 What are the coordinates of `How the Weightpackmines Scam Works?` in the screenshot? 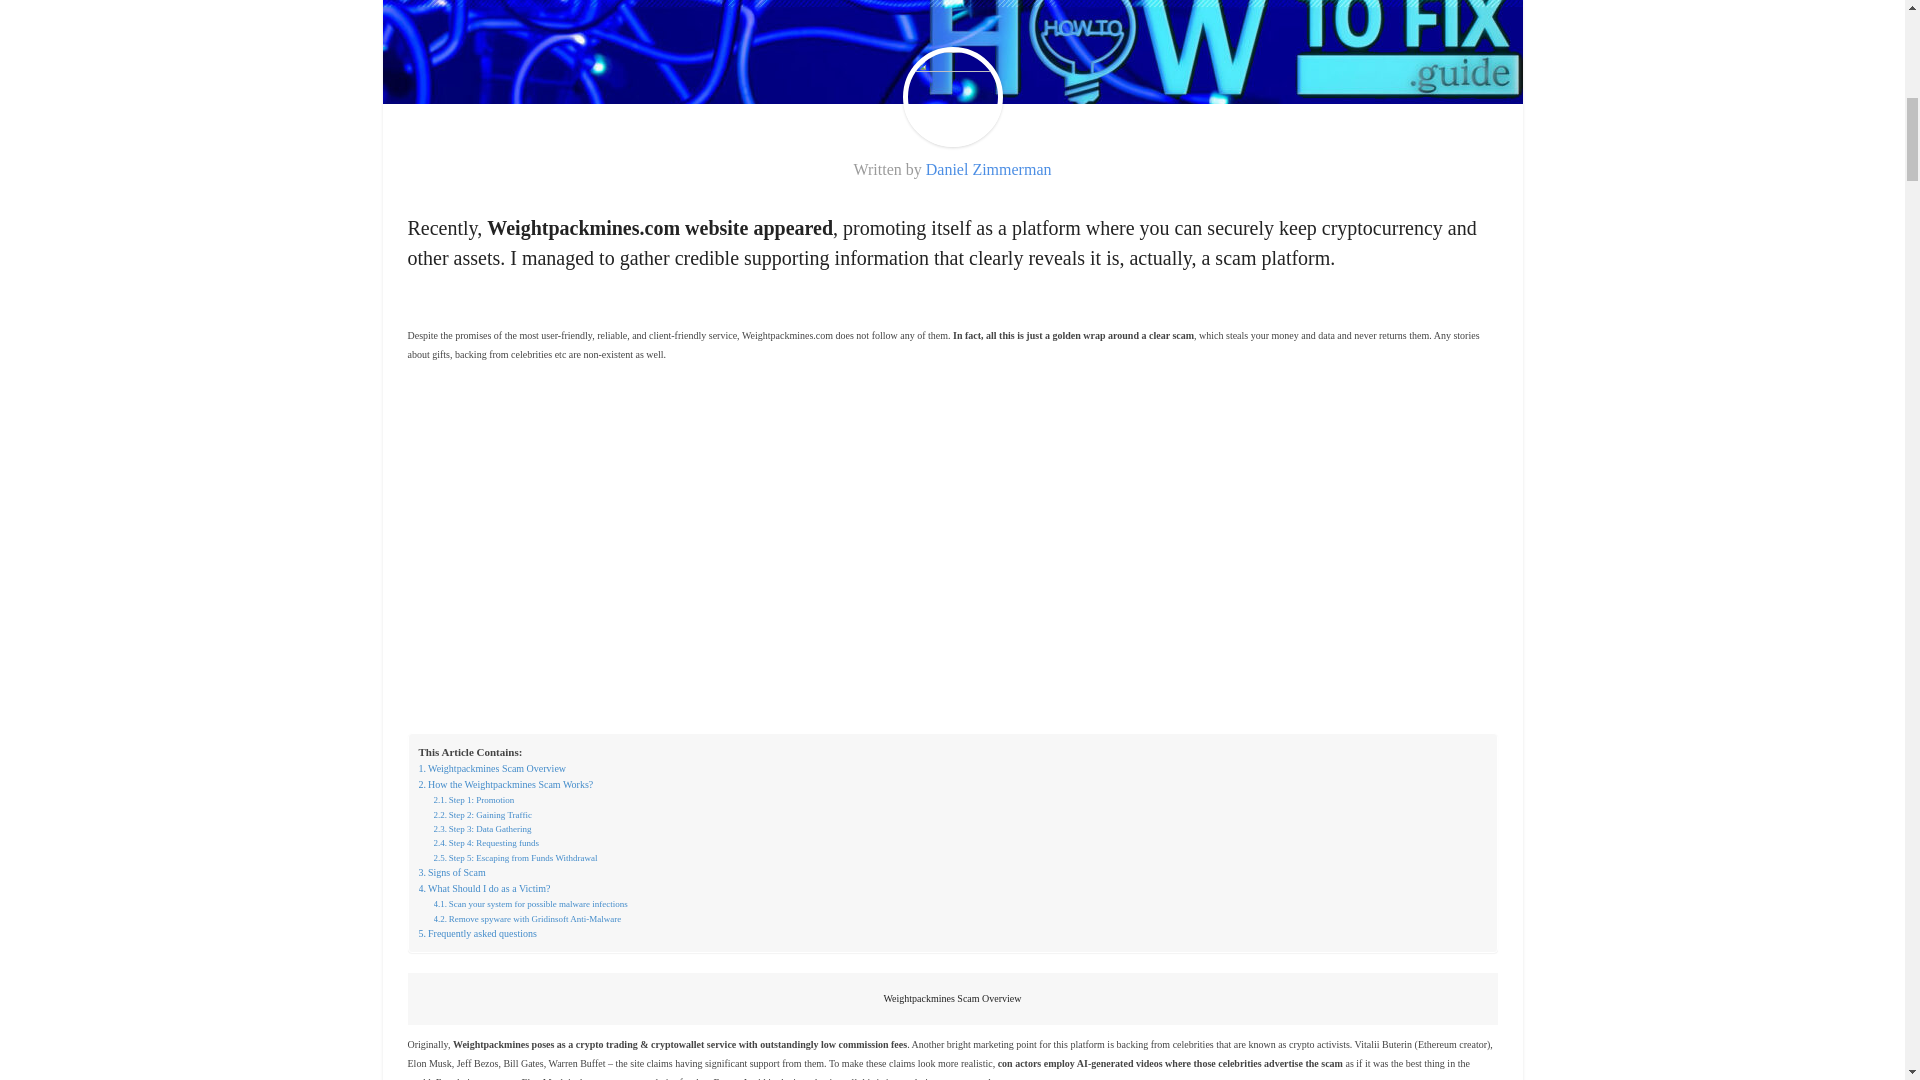 It's located at (506, 784).